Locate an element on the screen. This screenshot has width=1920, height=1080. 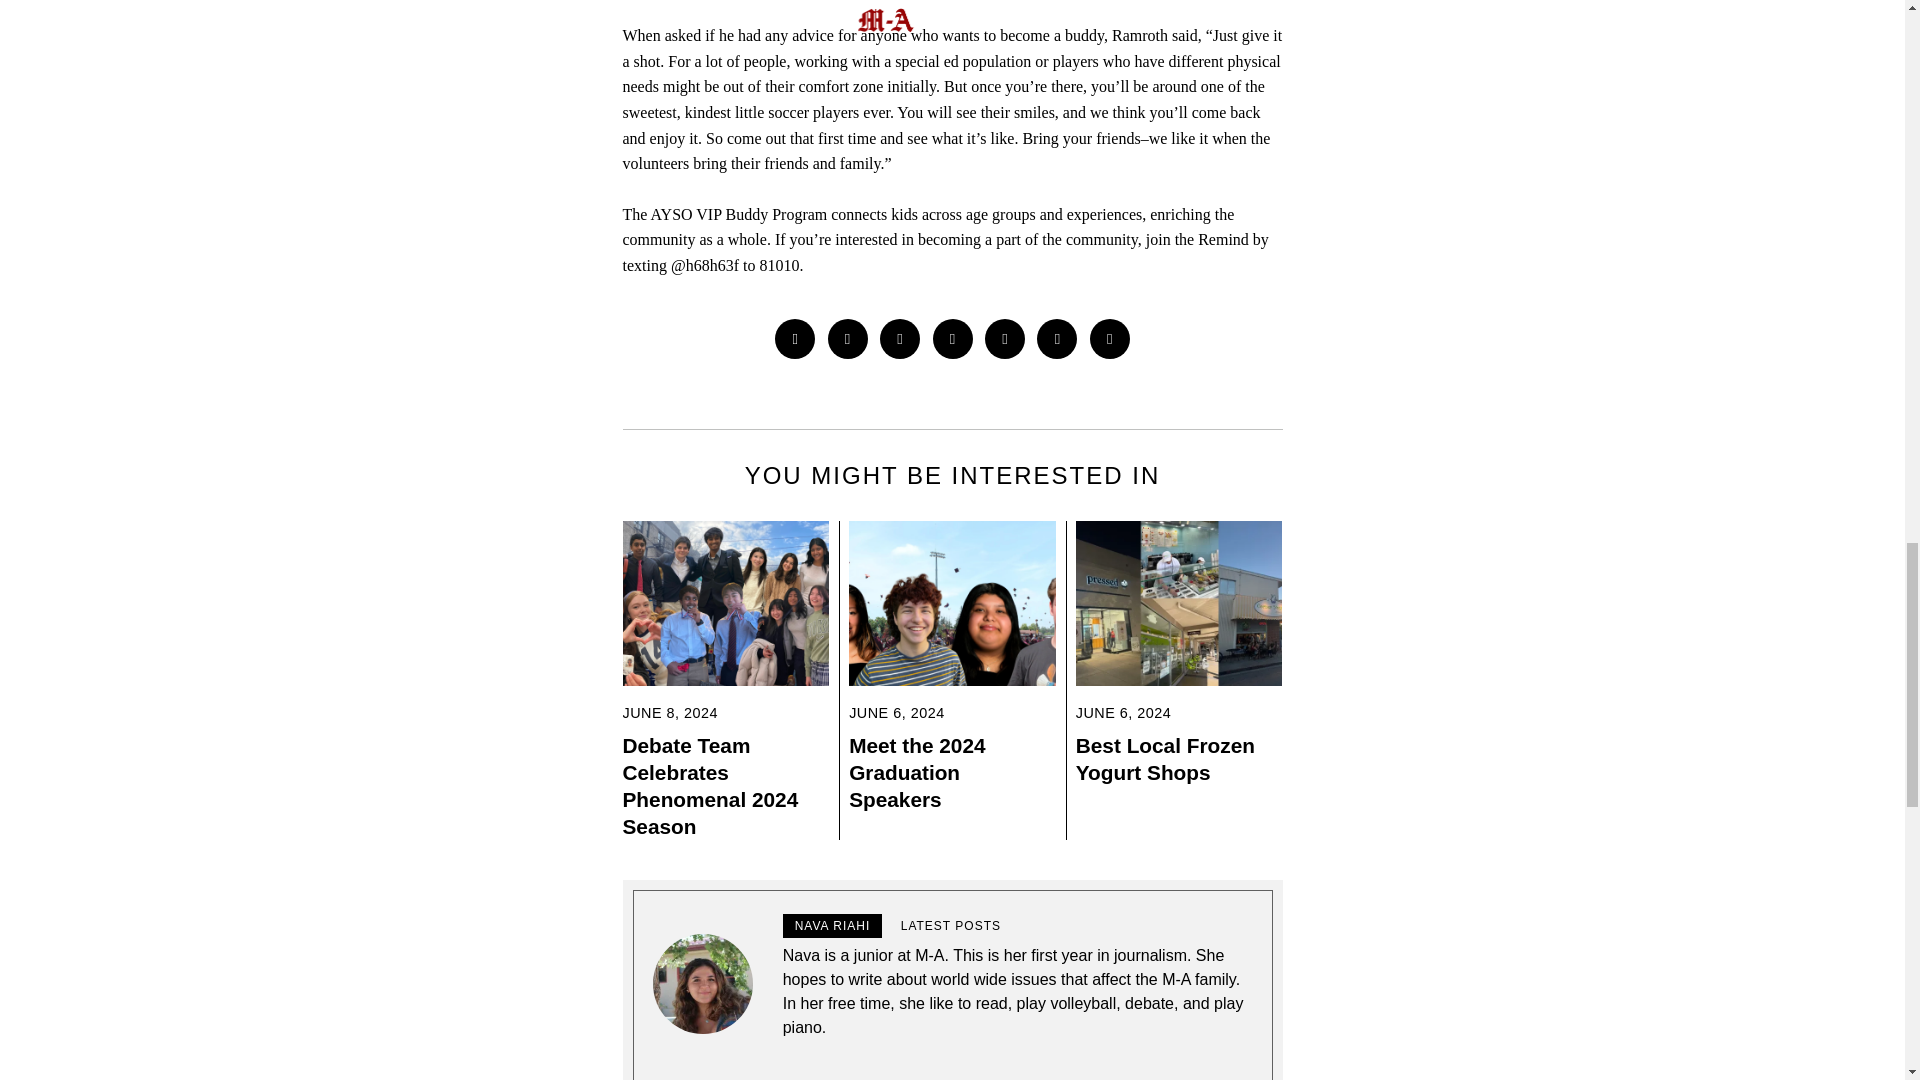
Best Local Frozen Yogurt Shops is located at coordinates (1165, 759).